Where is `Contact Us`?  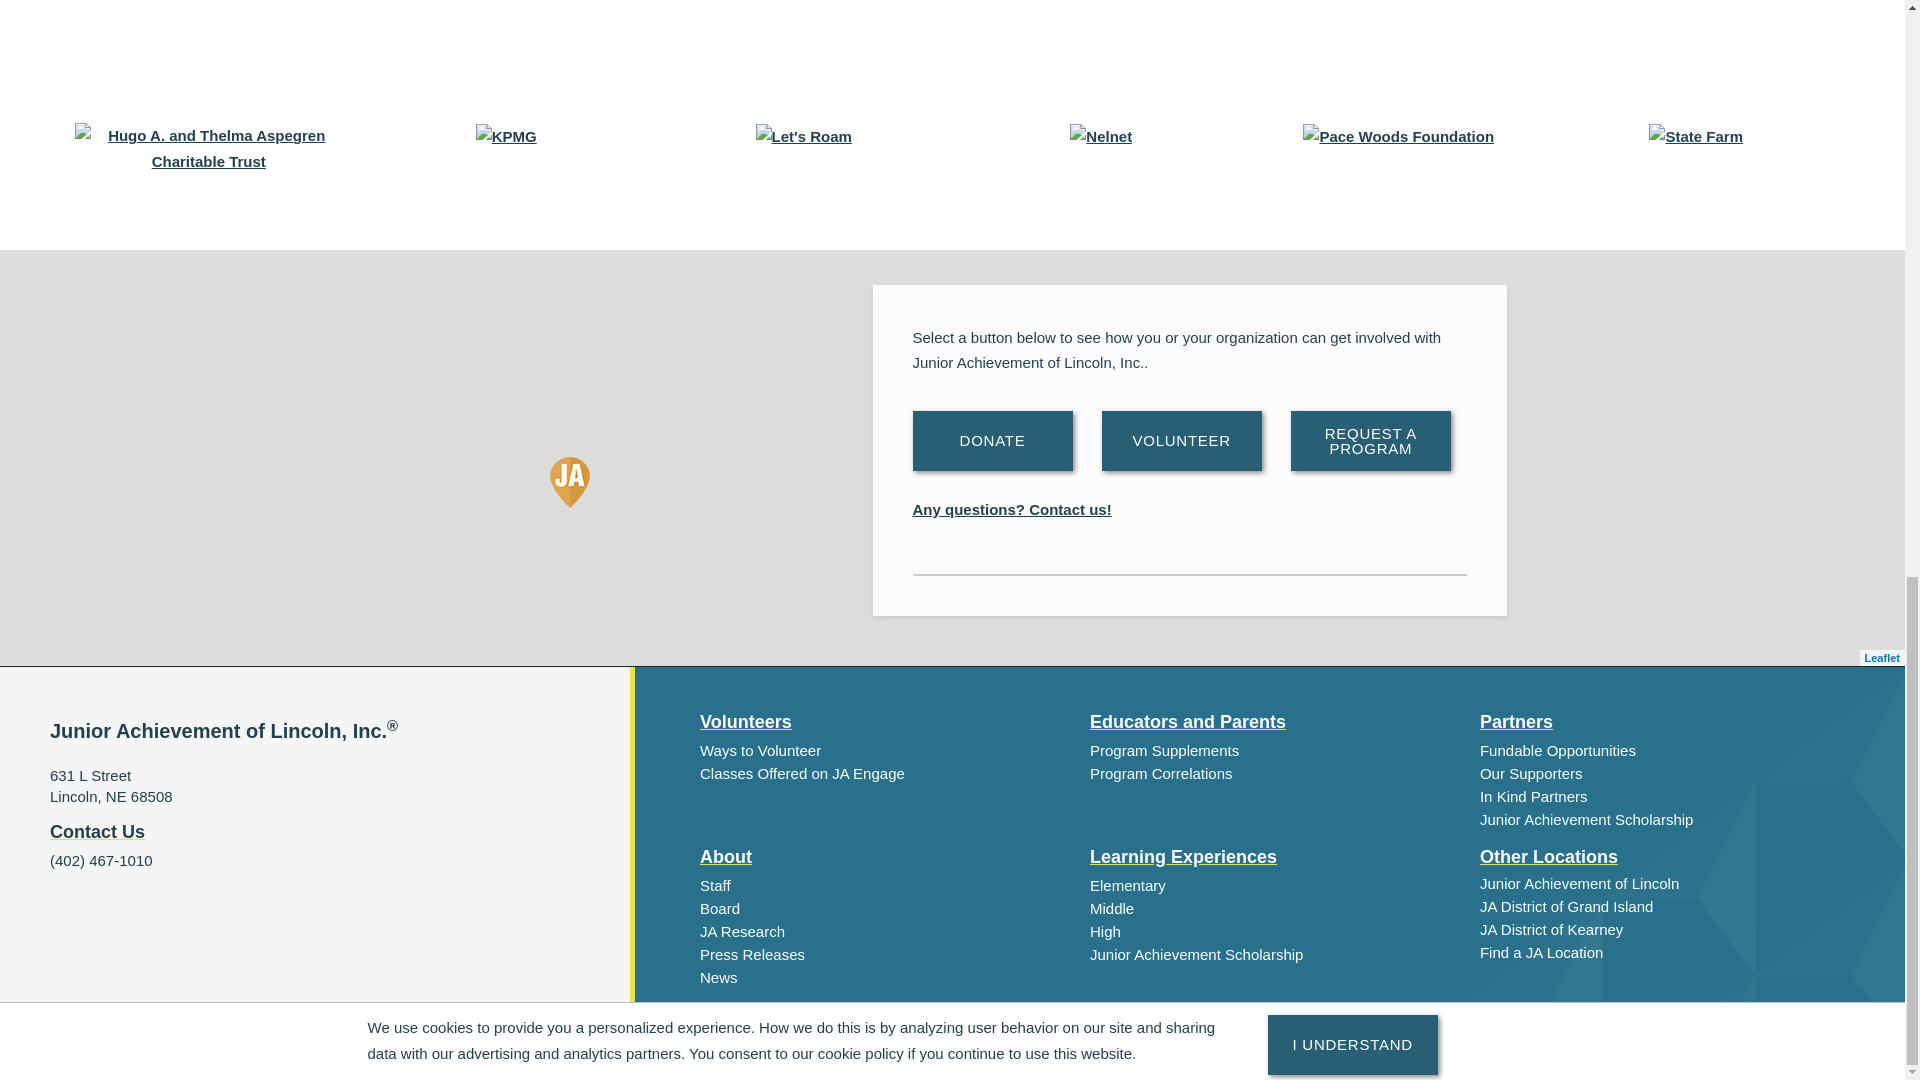
Contact Us is located at coordinates (97, 832).